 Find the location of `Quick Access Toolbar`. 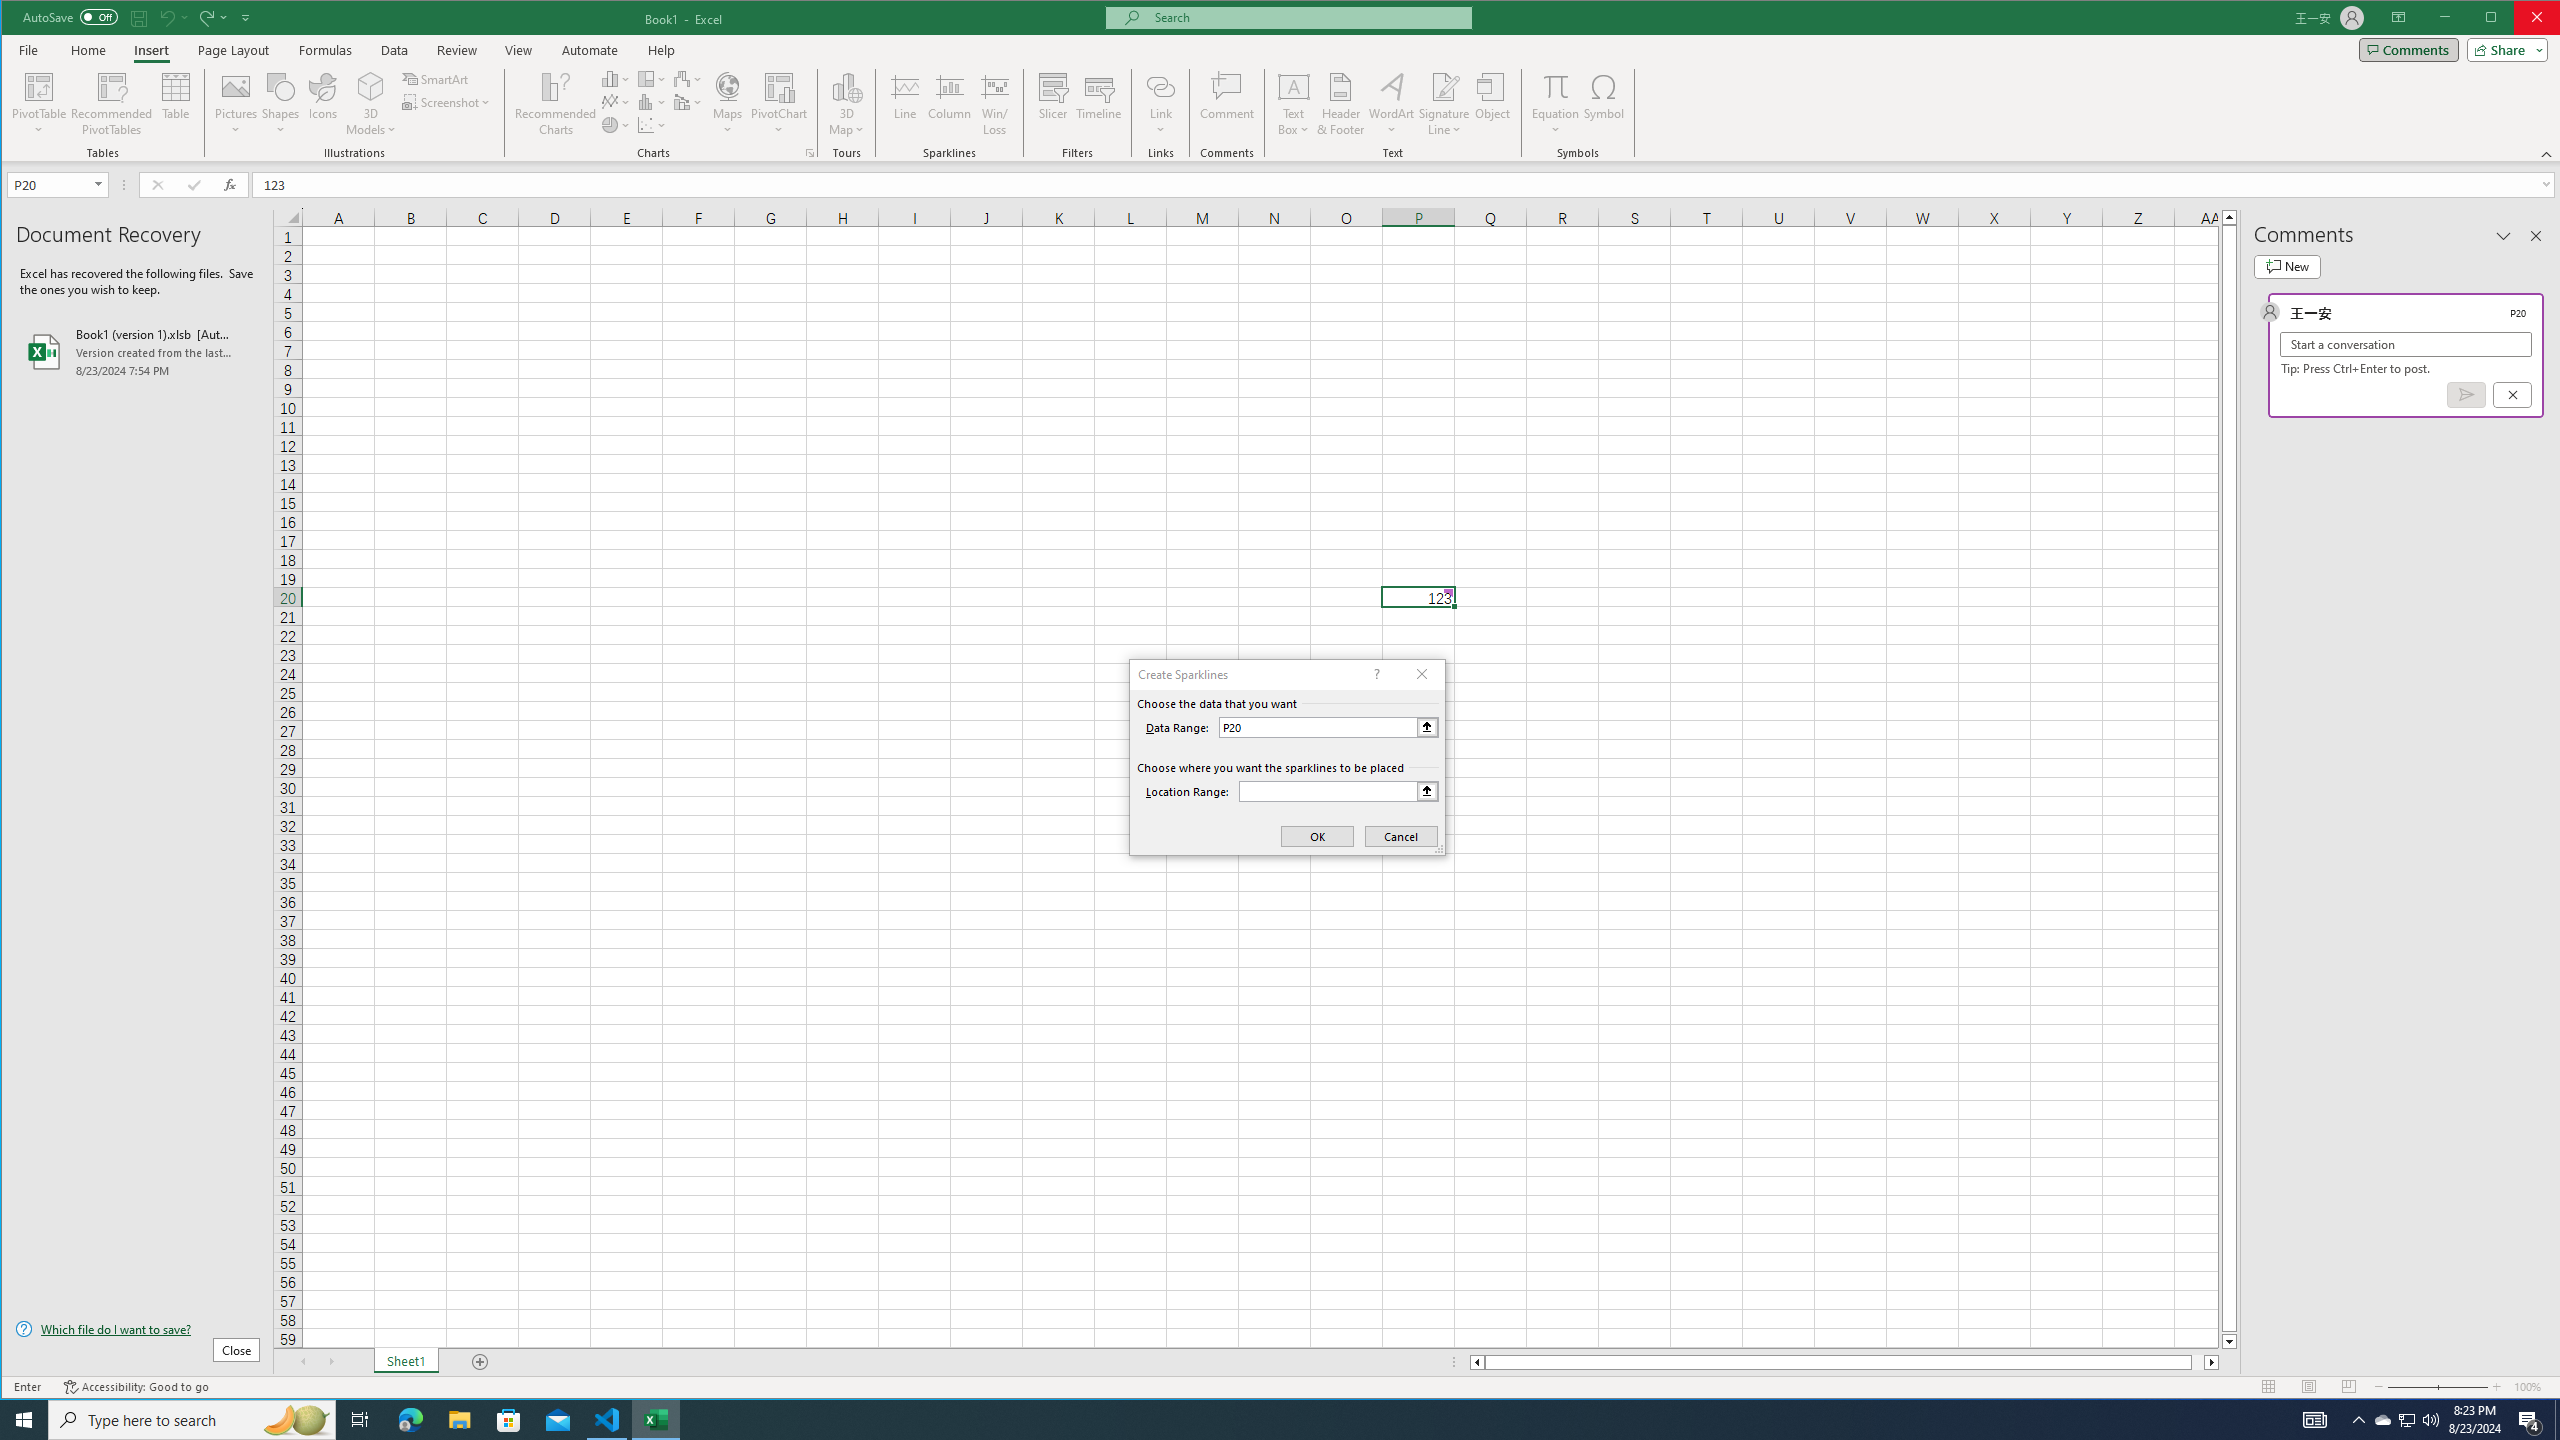

Quick Access Toolbar is located at coordinates (139, 18).